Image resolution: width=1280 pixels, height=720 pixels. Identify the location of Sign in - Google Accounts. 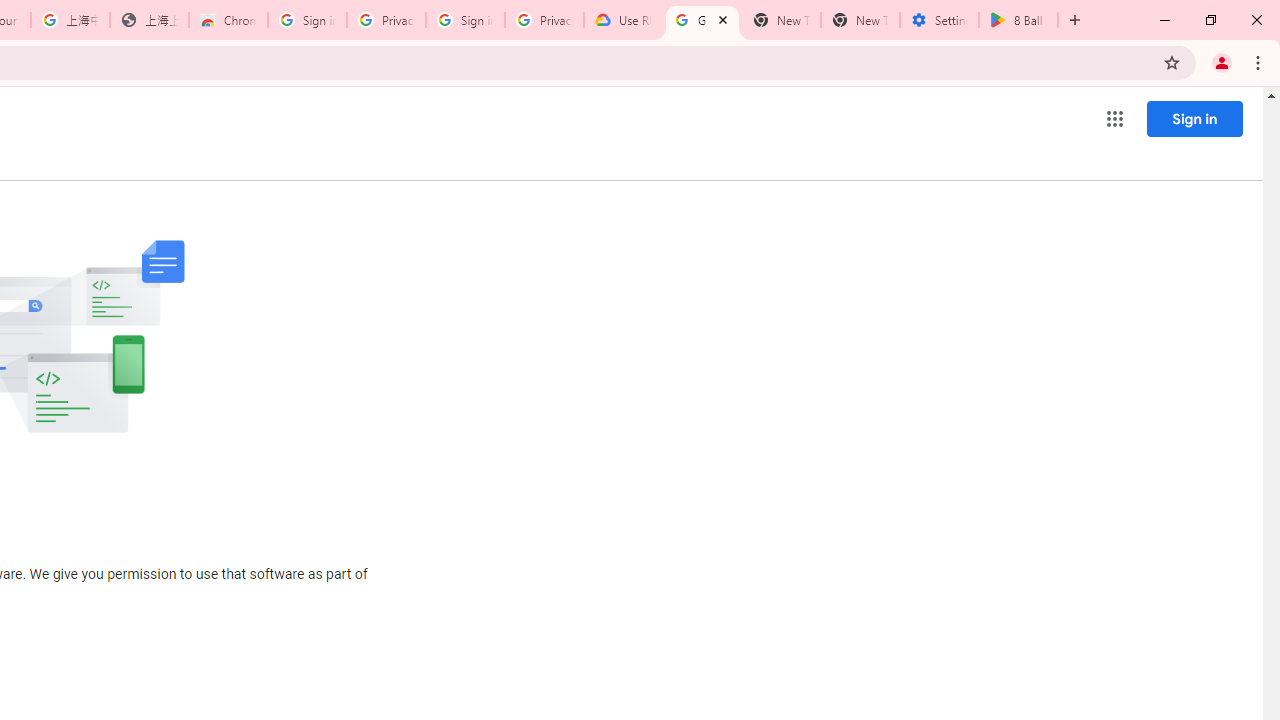
(466, 20).